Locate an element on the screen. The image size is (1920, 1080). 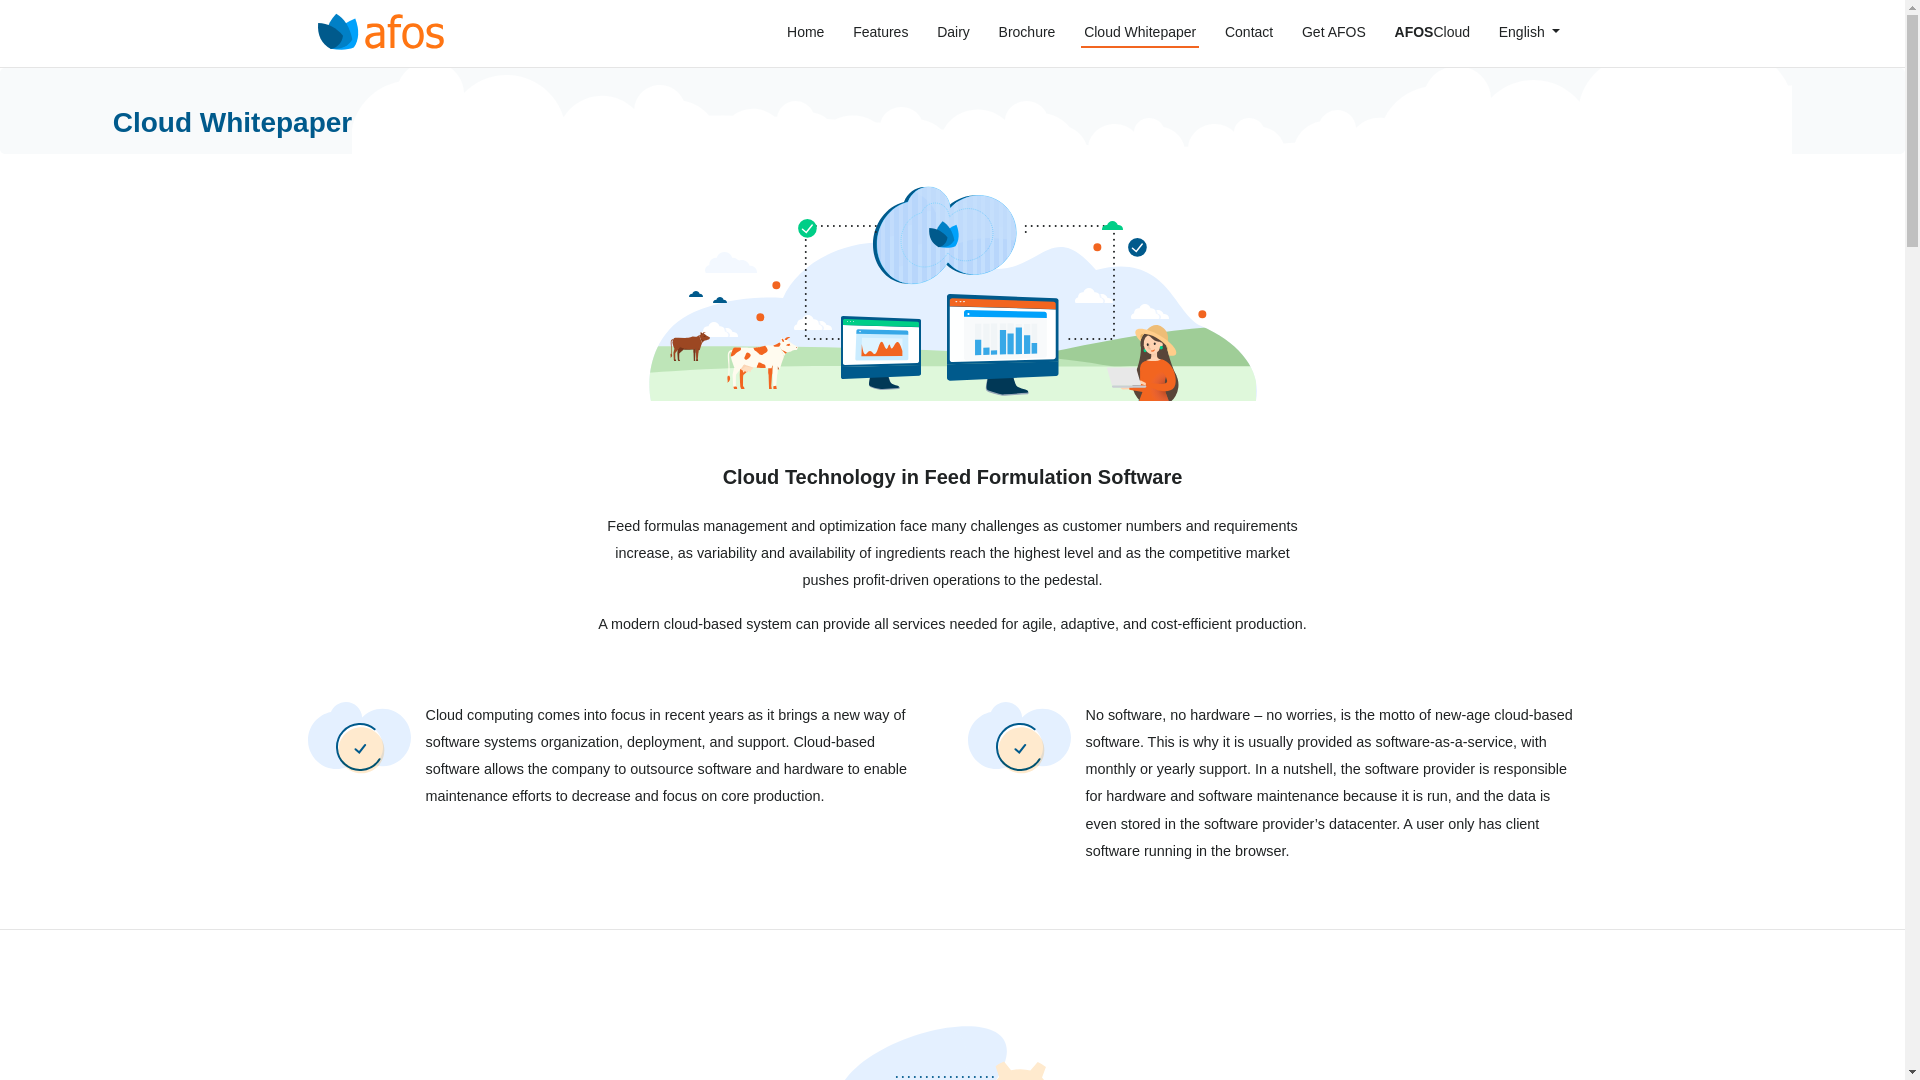
Brochure is located at coordinates (1026, 32).